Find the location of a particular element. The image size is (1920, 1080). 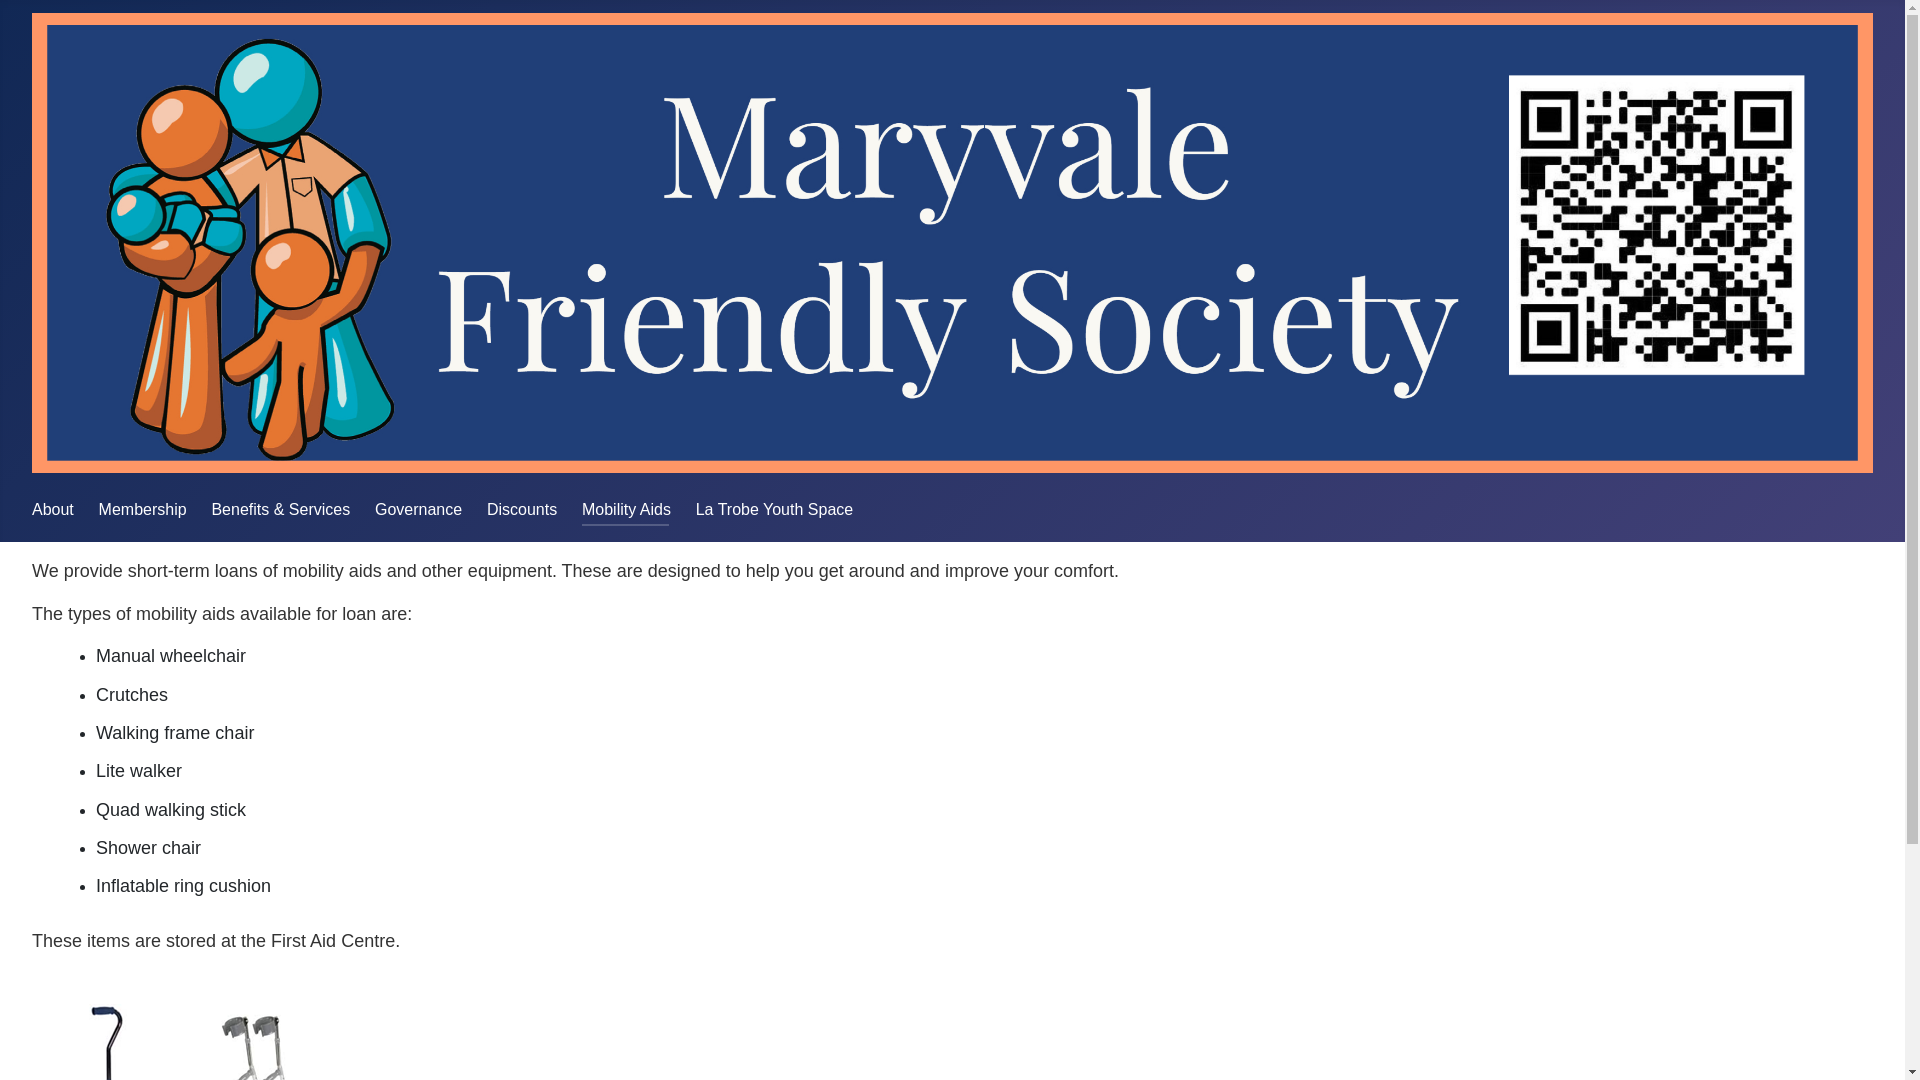

Discounts is located at coordinates (522, 510).